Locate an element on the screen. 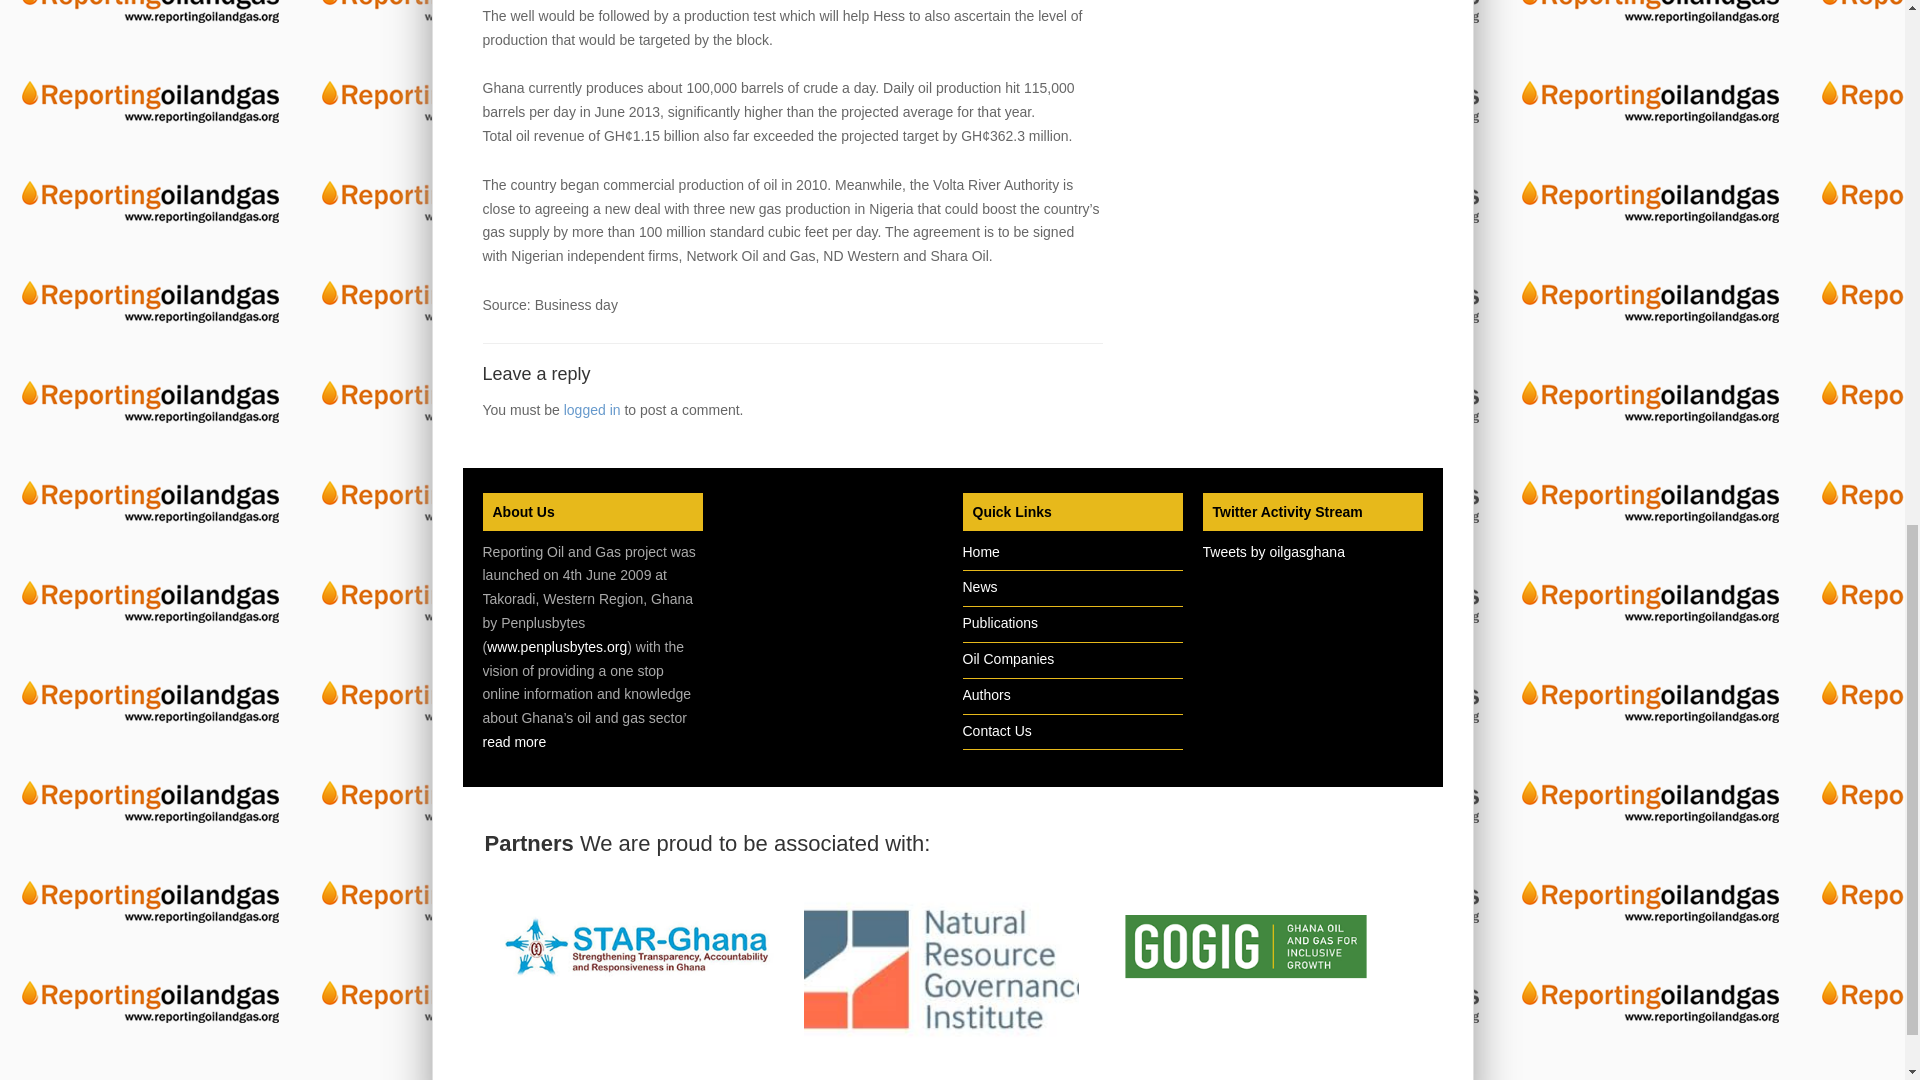  Publications is located at coordinates (1000, 622).